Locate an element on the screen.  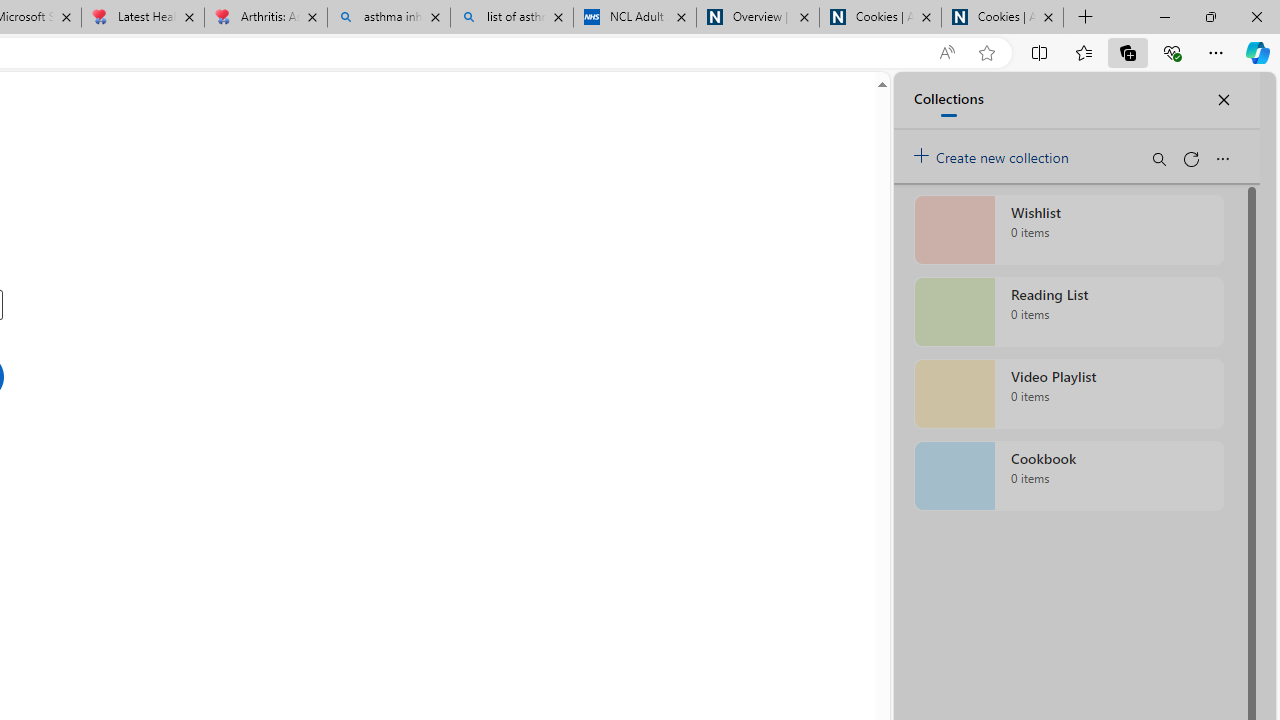
Cookies | About | NICE is located at coordinates (1002, 18).